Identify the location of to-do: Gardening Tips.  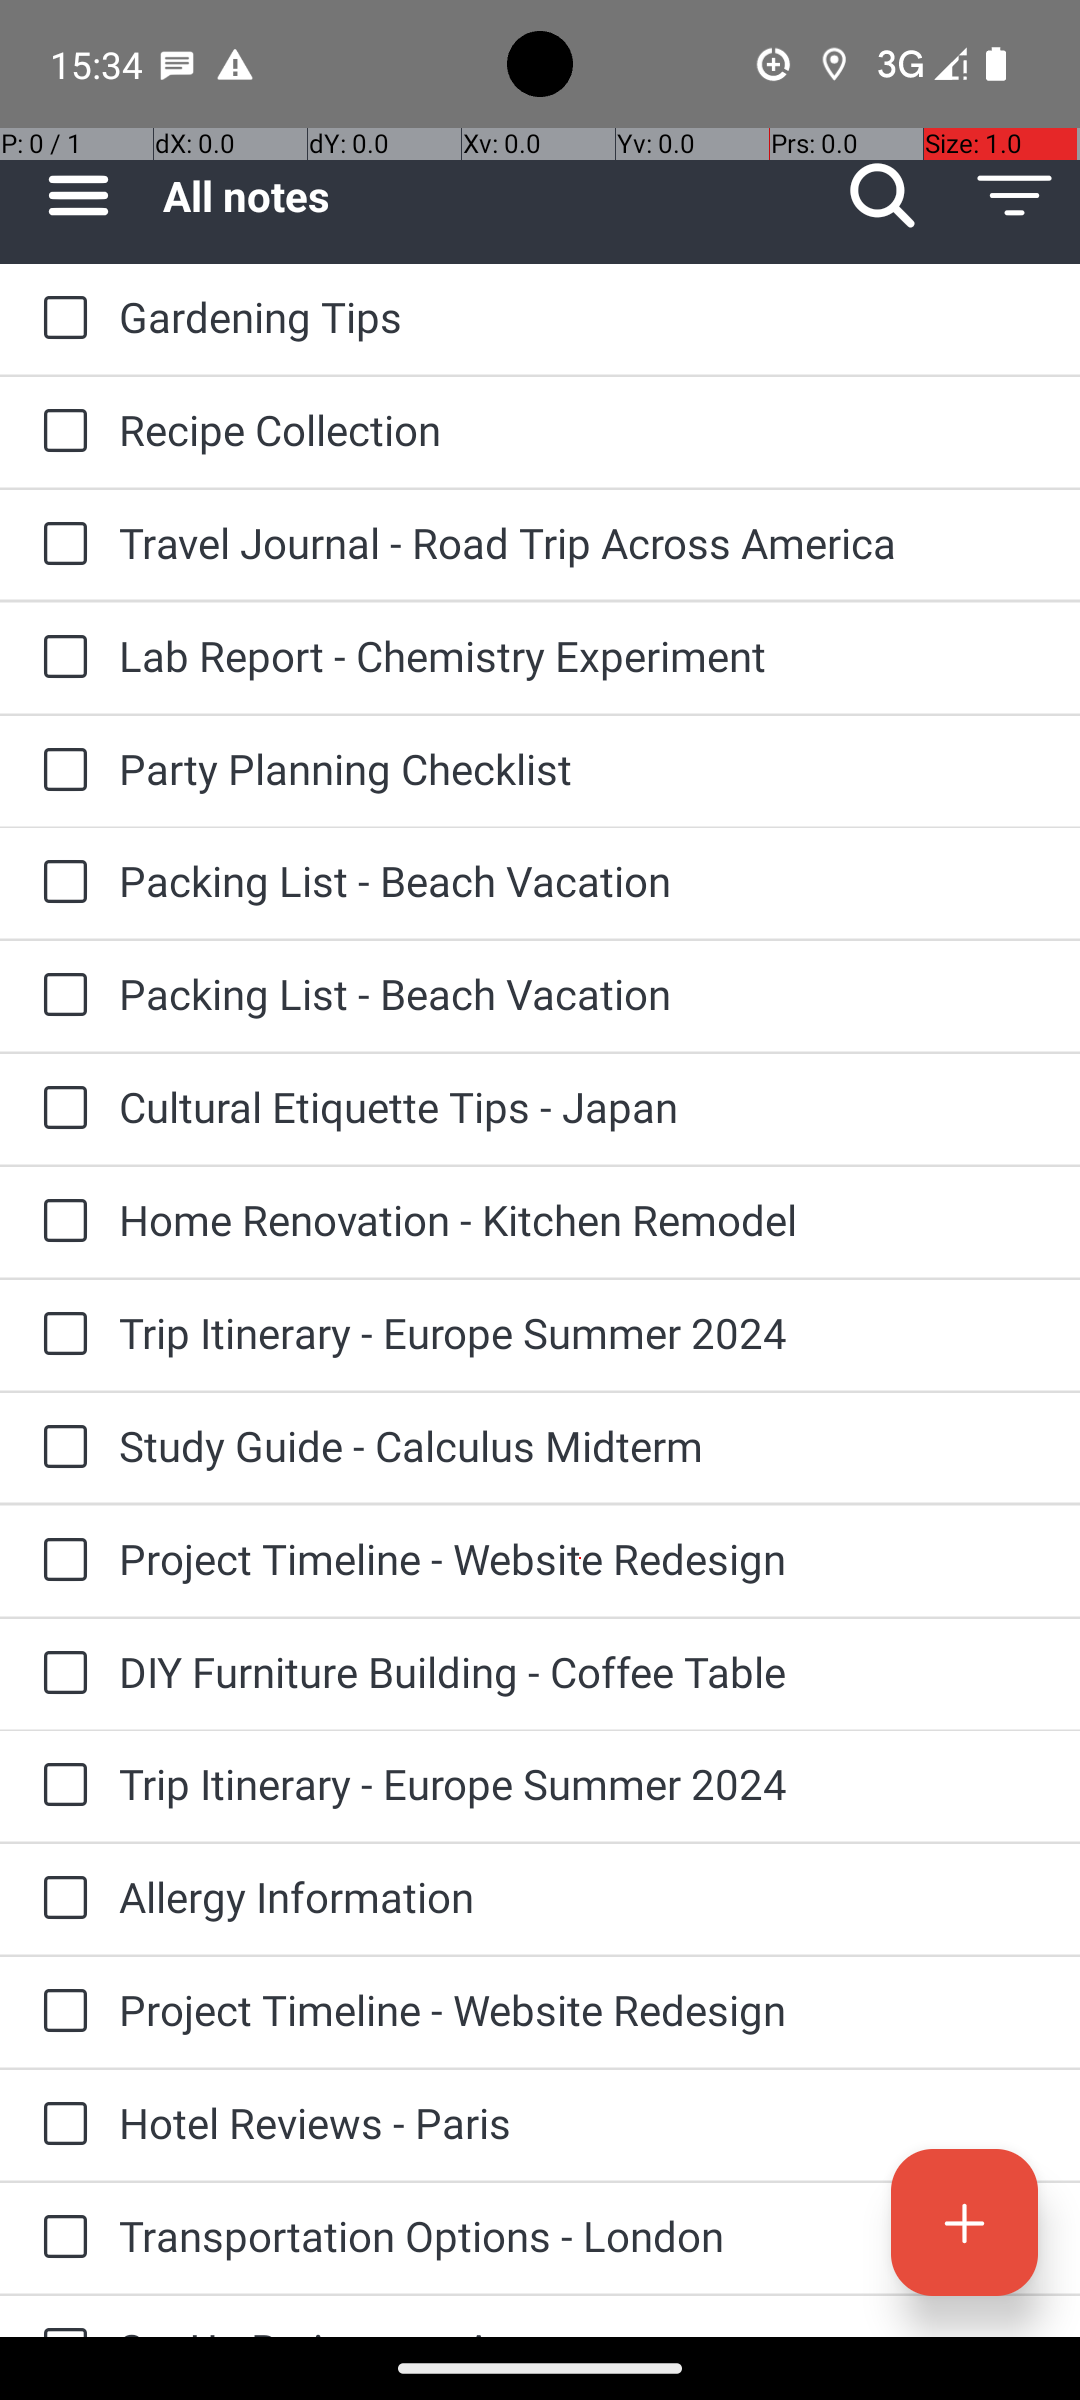
(60, 319).